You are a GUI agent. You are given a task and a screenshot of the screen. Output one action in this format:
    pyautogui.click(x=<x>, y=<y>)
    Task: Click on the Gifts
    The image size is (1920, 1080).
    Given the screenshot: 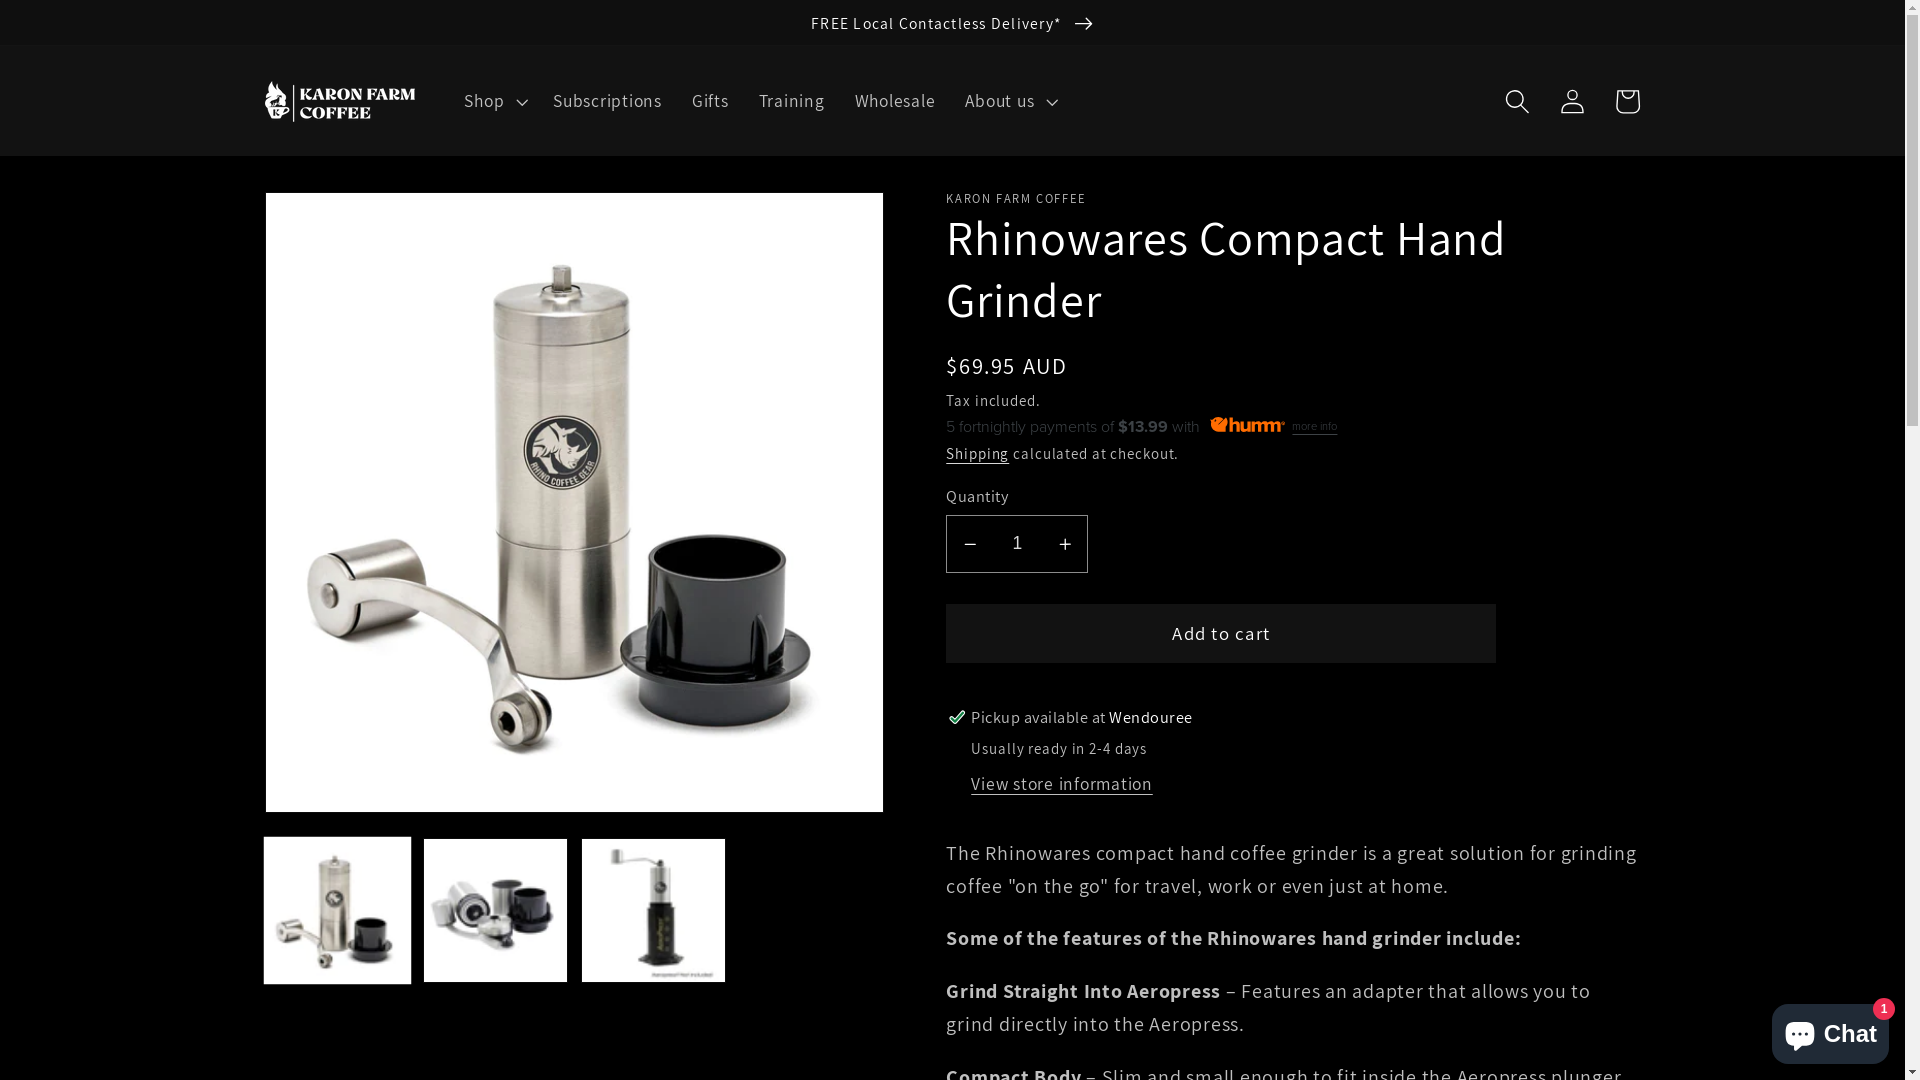 What is the action you would take?
    pyautogui.click(x=710, y=101)
    